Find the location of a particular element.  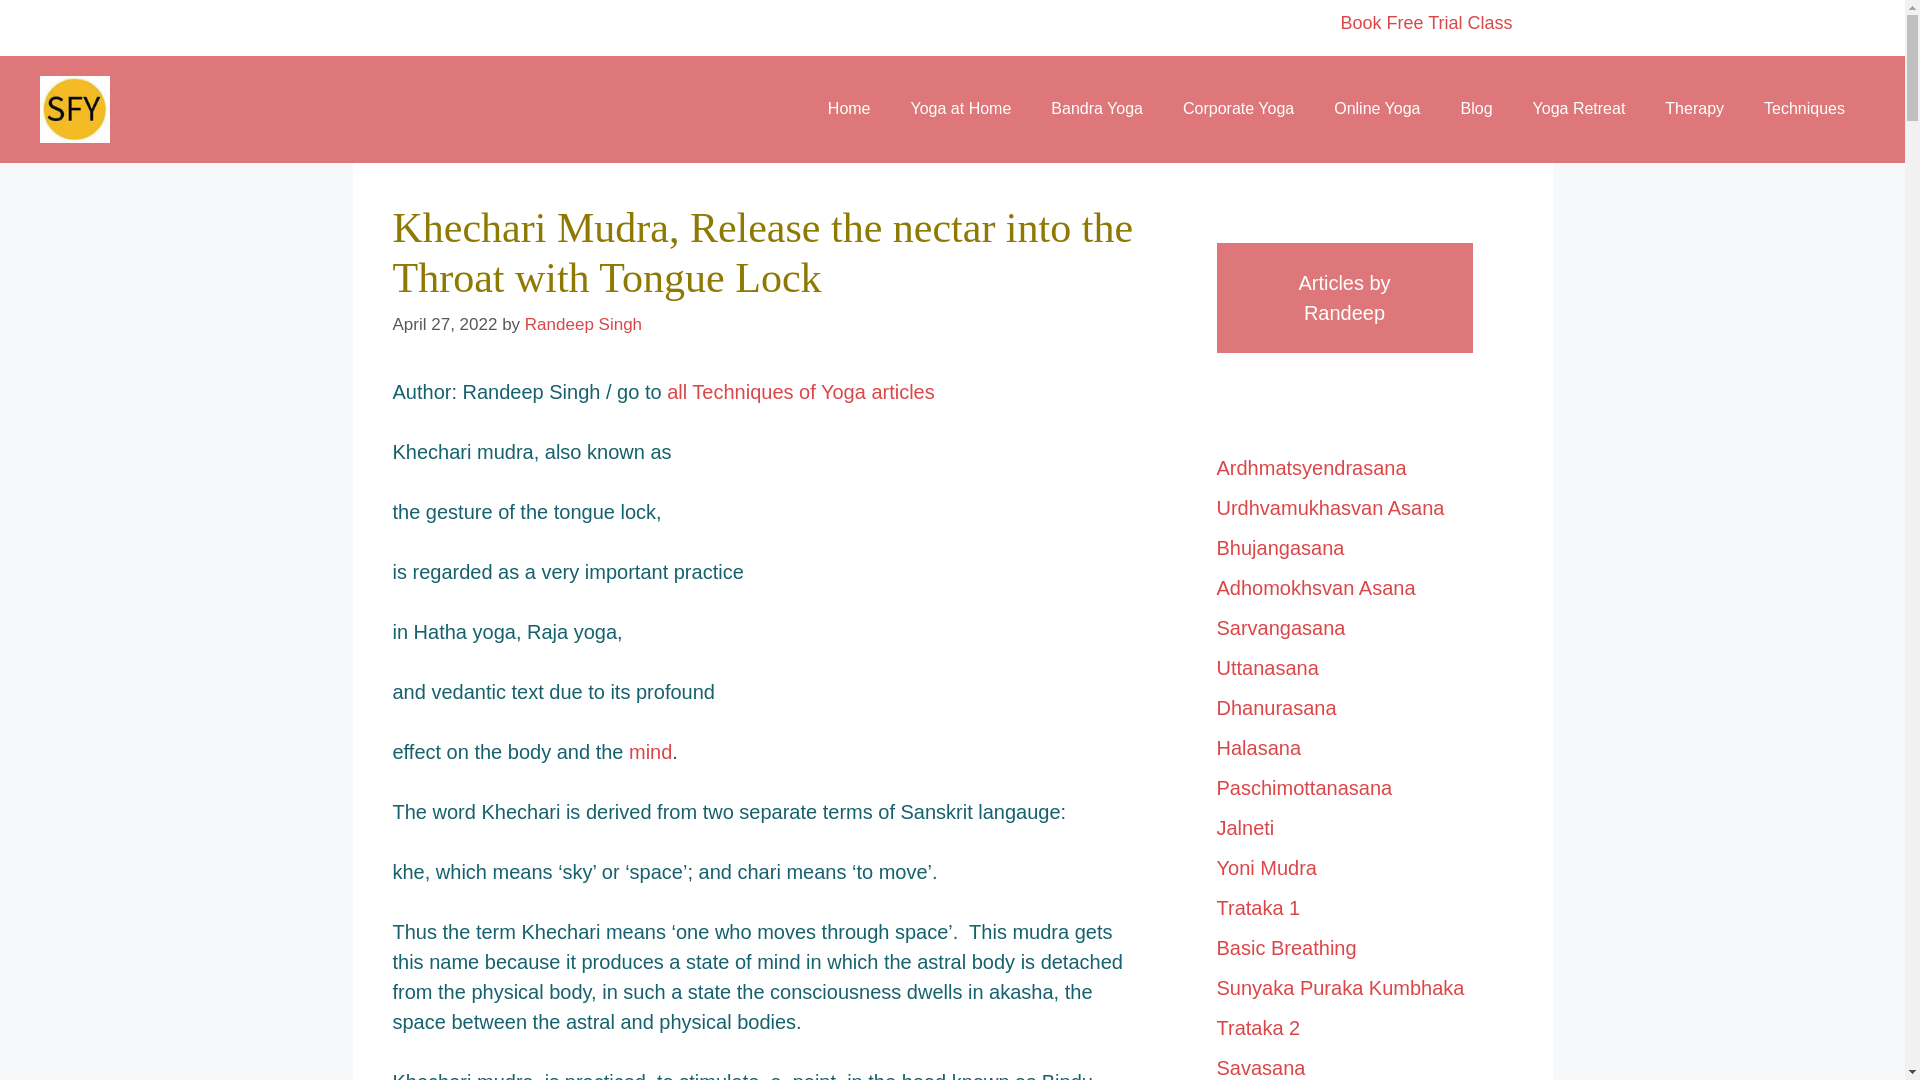

Halasana is located at coordinates (1258, 746).